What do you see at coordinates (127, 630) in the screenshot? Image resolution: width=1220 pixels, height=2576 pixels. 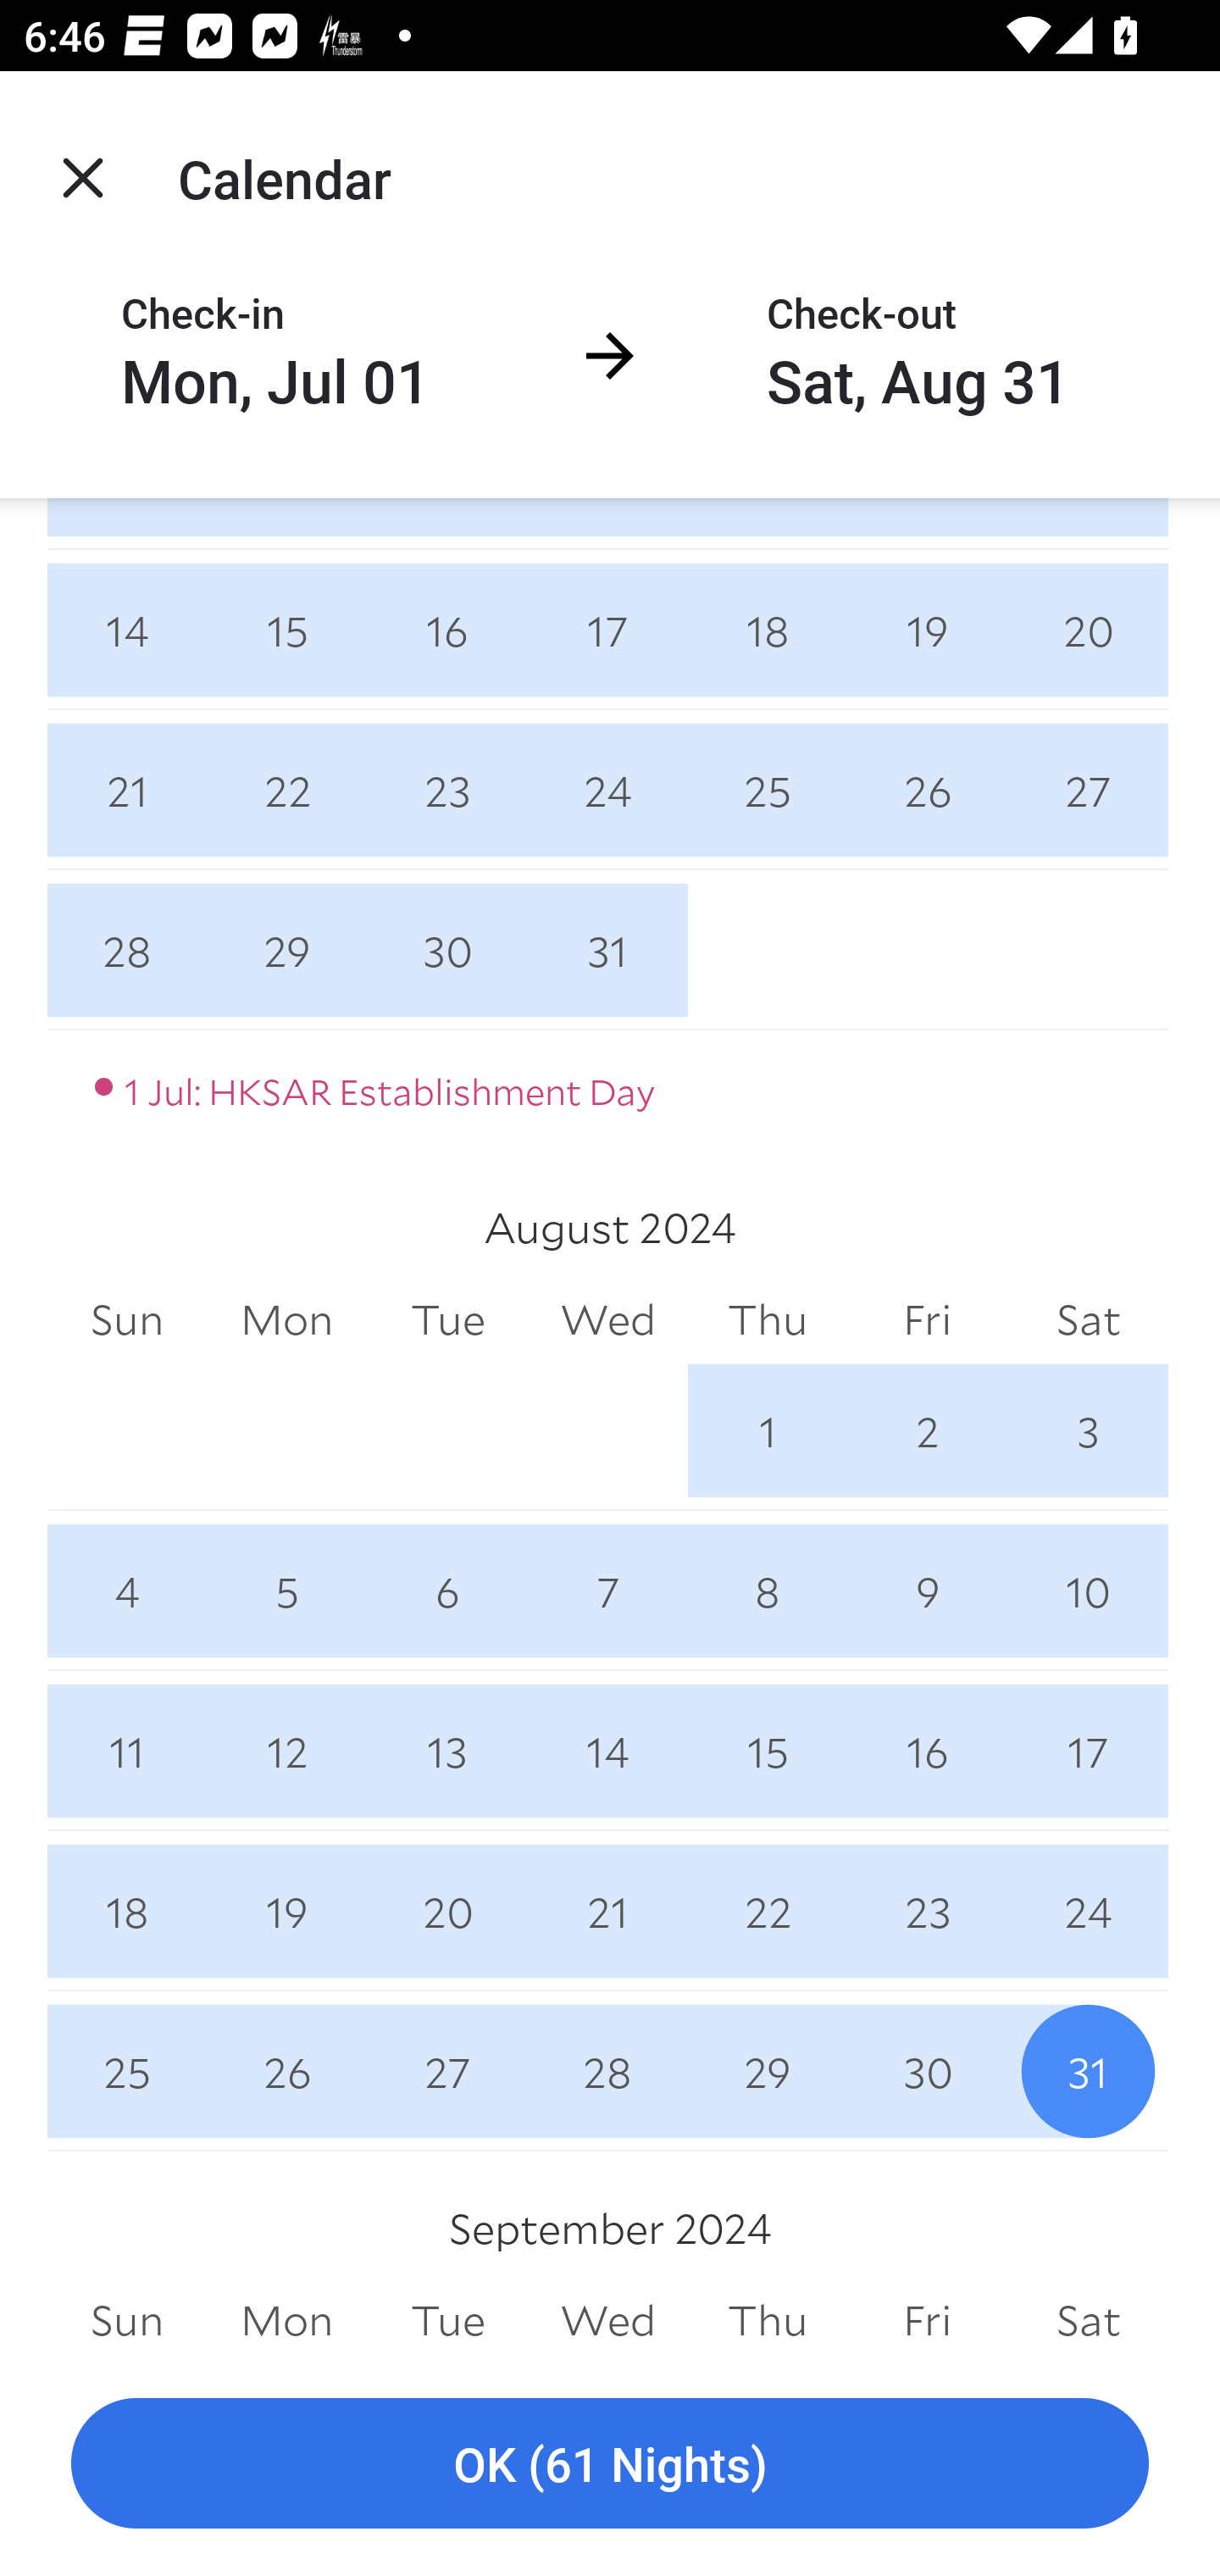 I see `14 14 July 2024` at bounding box center [127, 630].